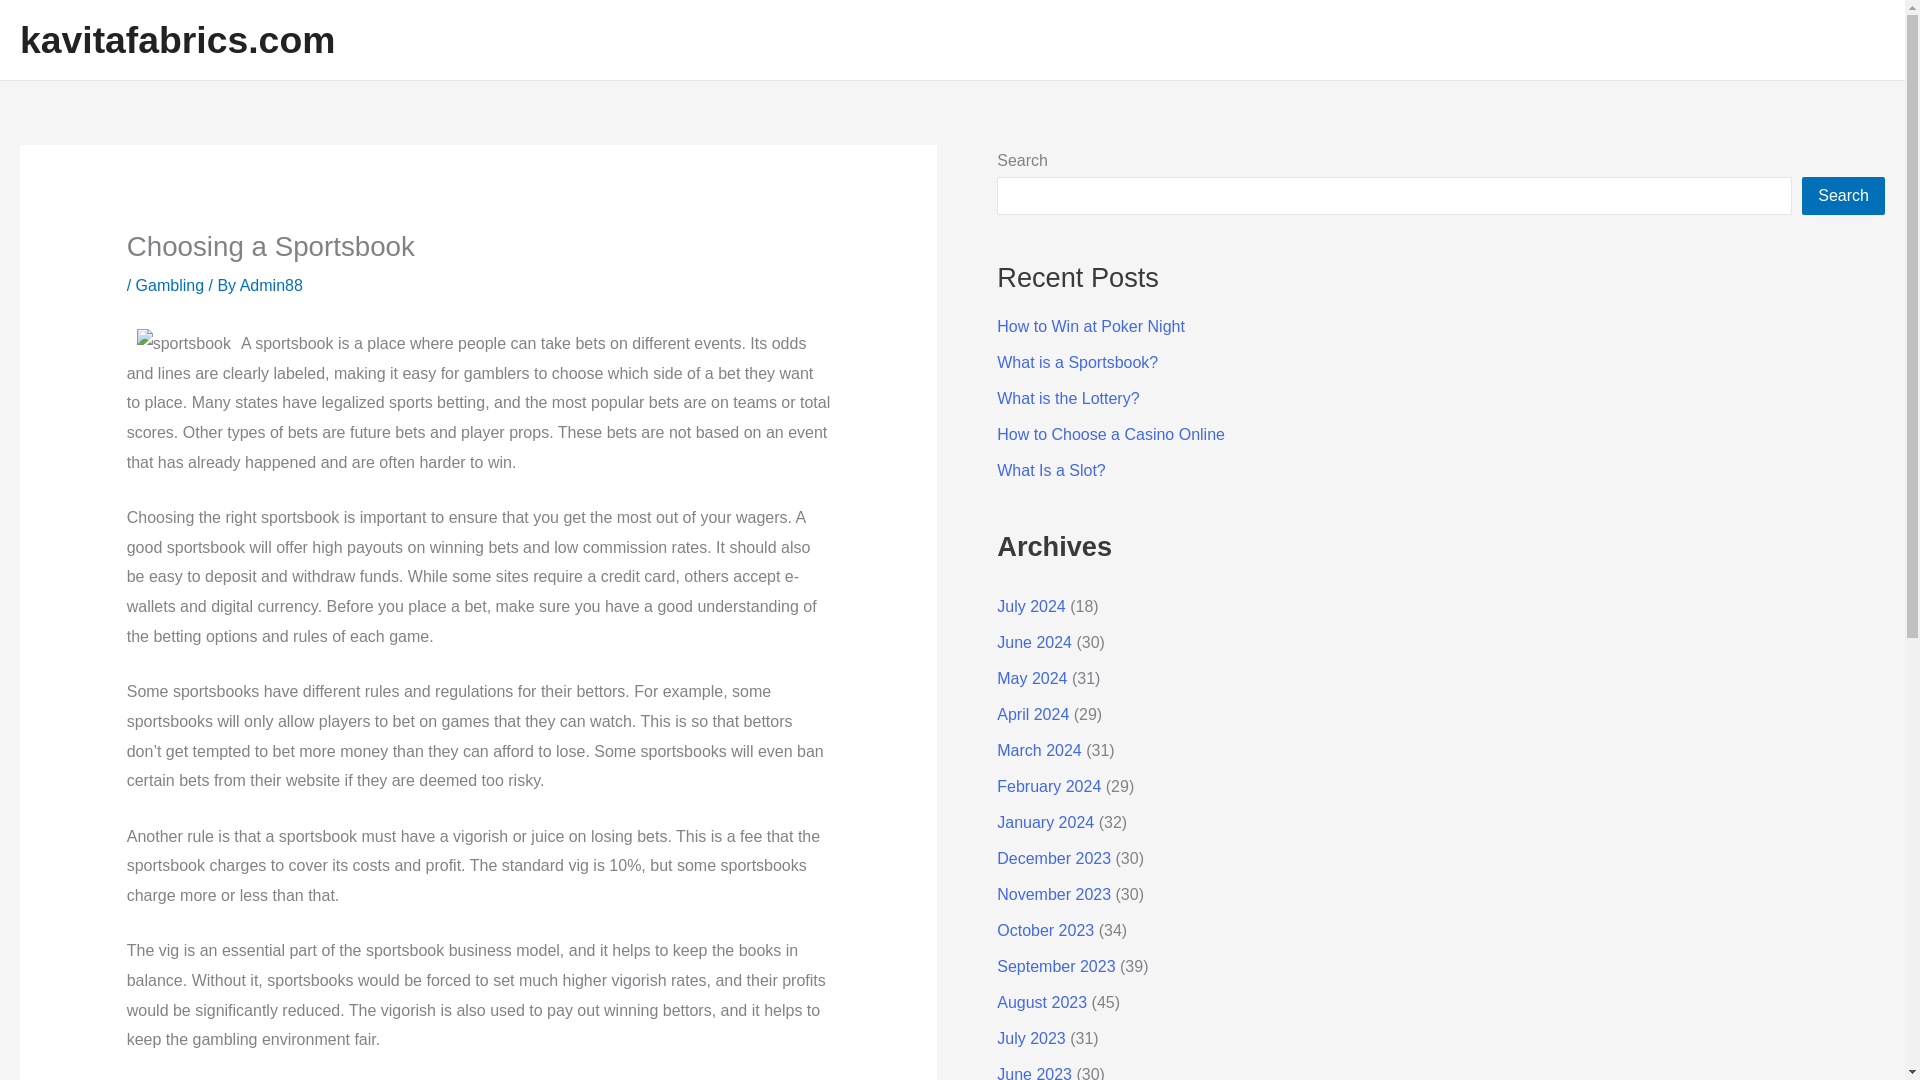  Describe the element at coordinates (272, 284) in the screenshot. I see `Admin88` at that location.